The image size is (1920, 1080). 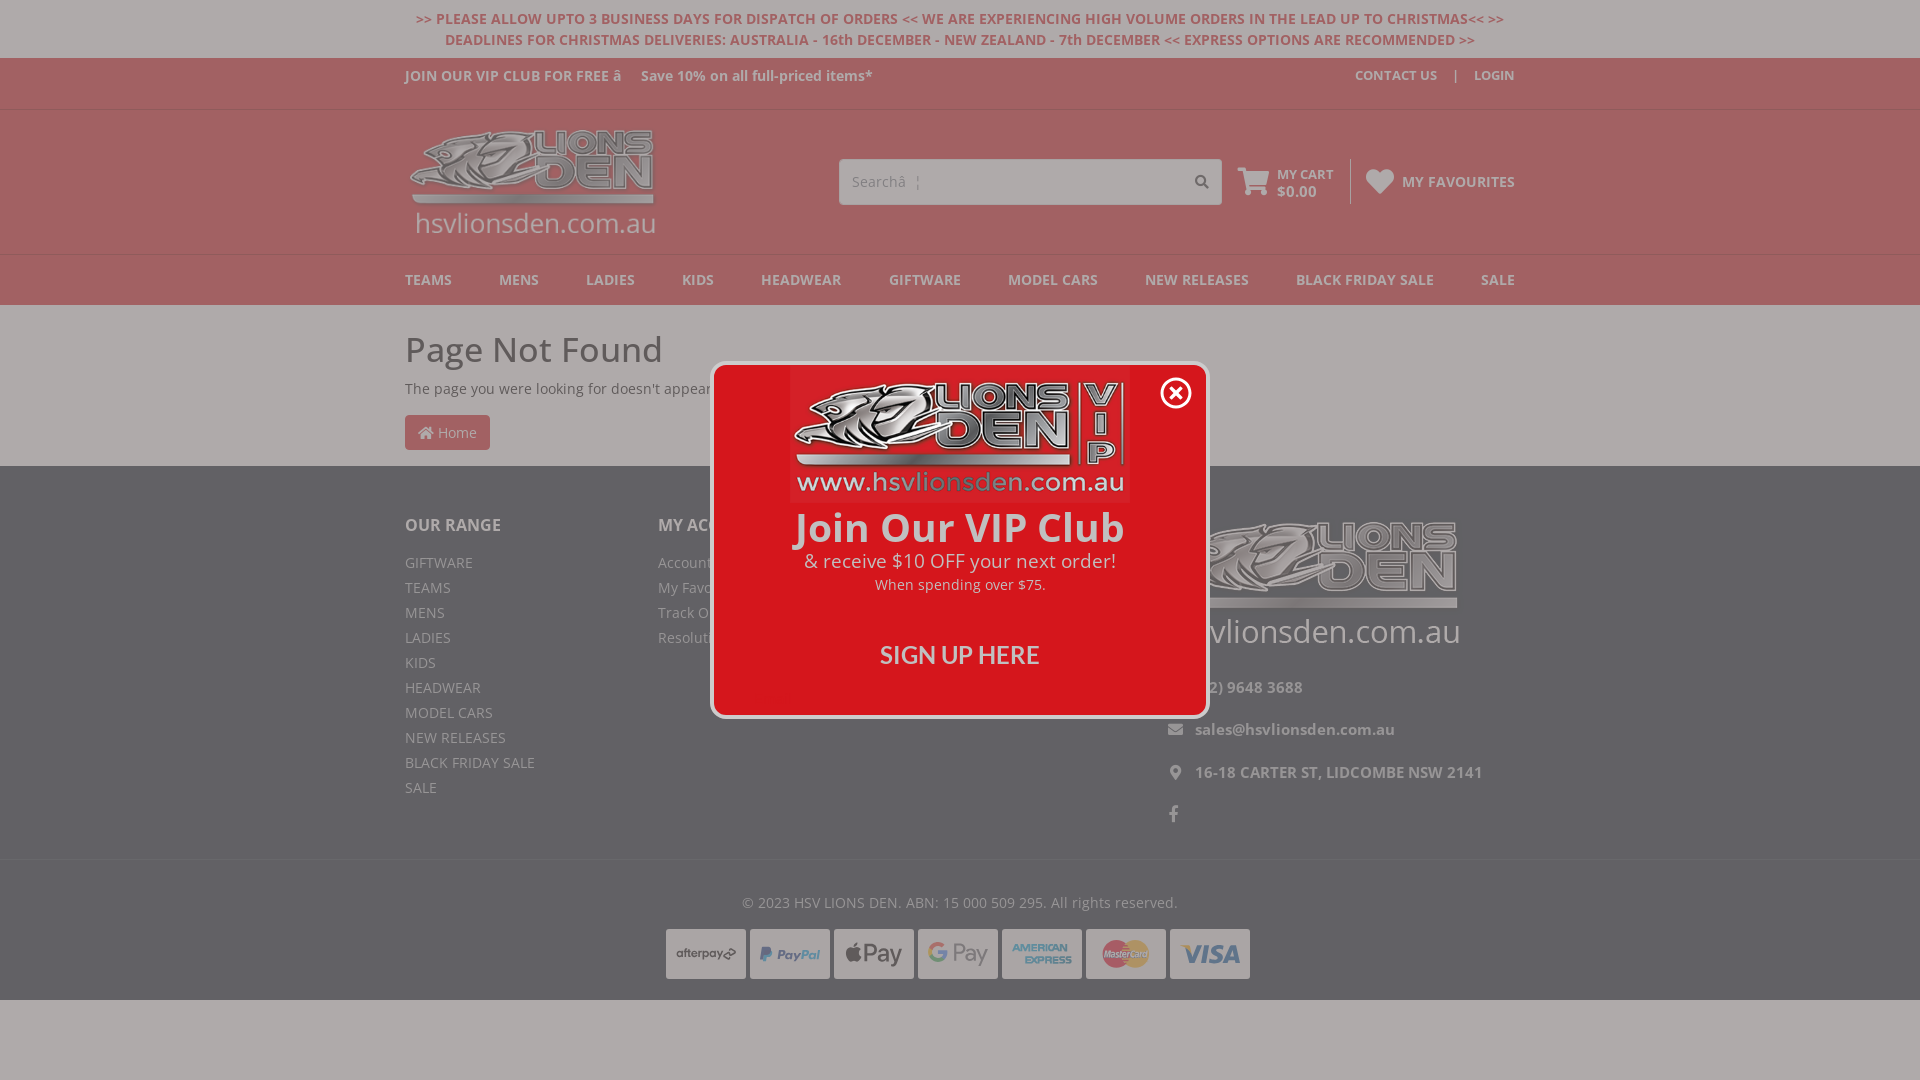 What do you see at coordinates (1249, 687) in the screenshot?
I see `(02) 9648 3688` at bounding box center [1249, 687].